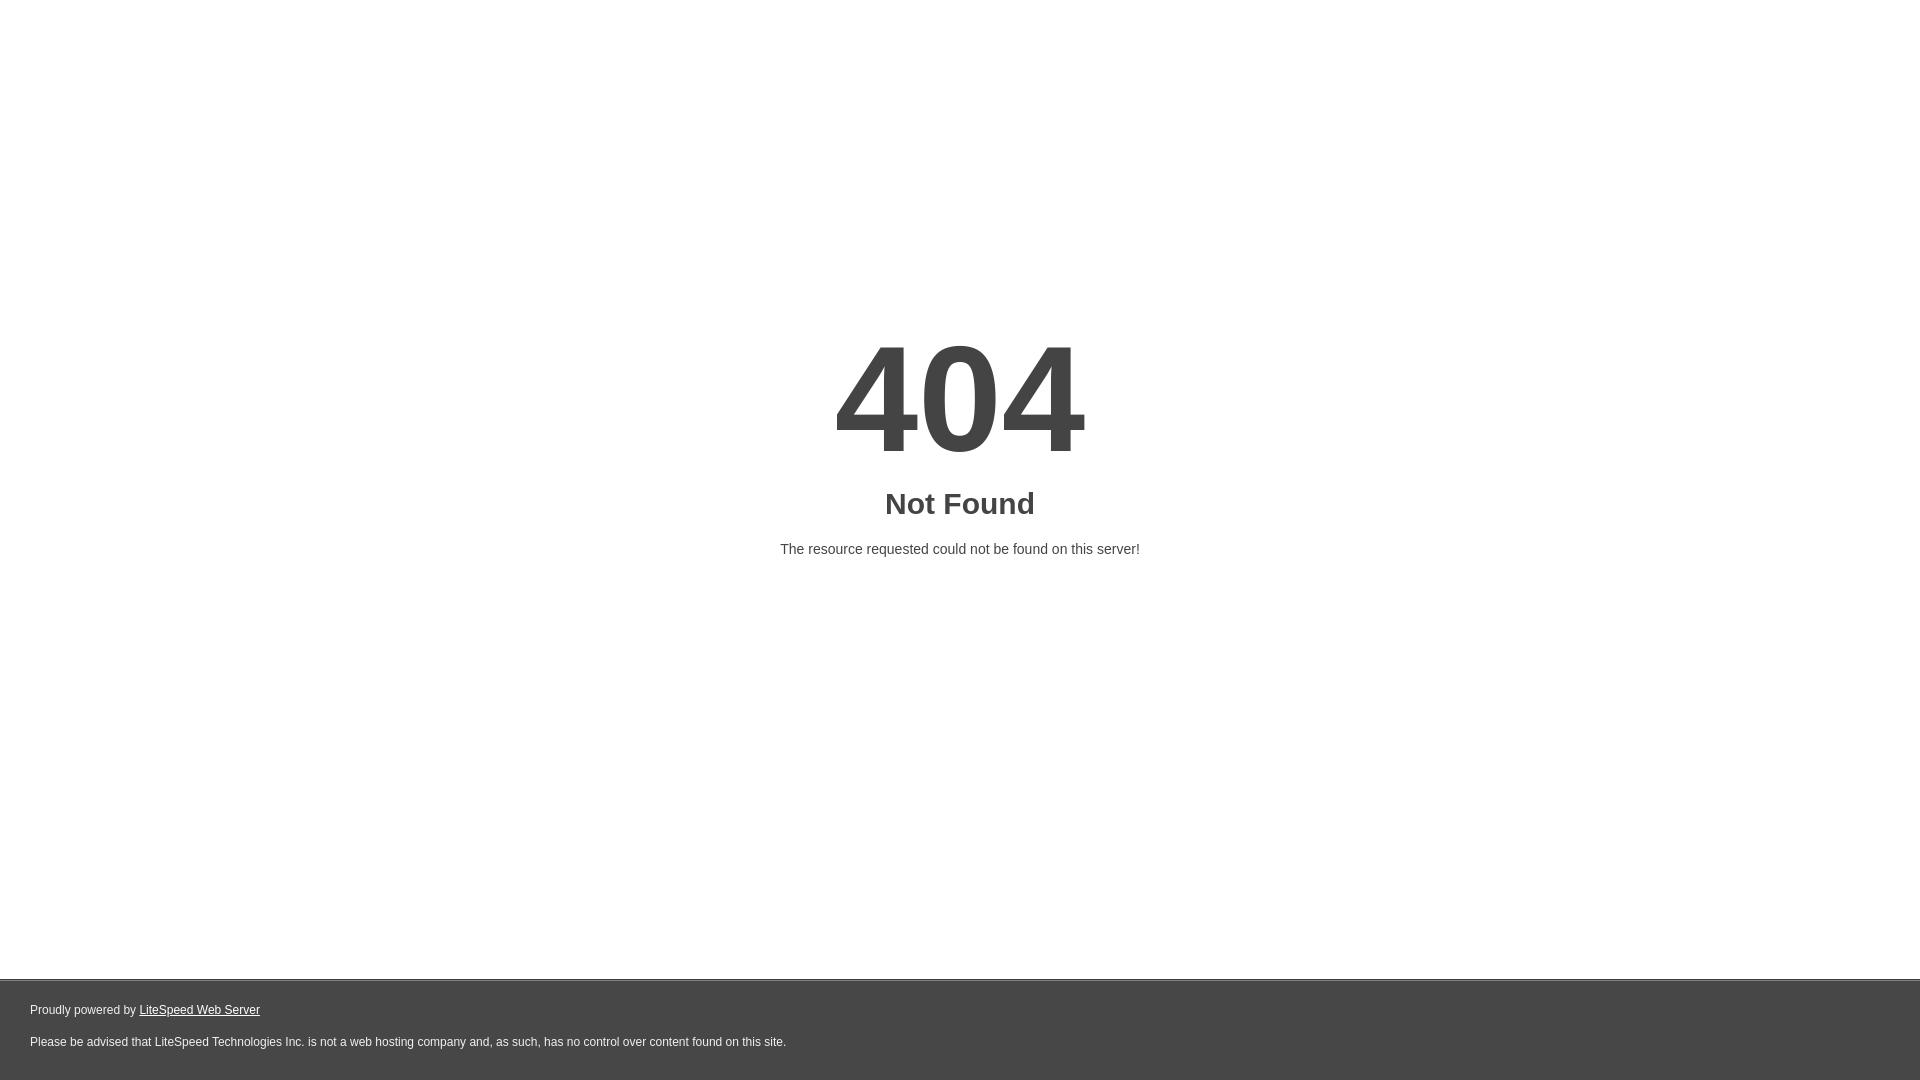 The width and height of the screenshot is (1920, 1080). I want to click on LiteSpeed Web Server, so click(200, 1010).